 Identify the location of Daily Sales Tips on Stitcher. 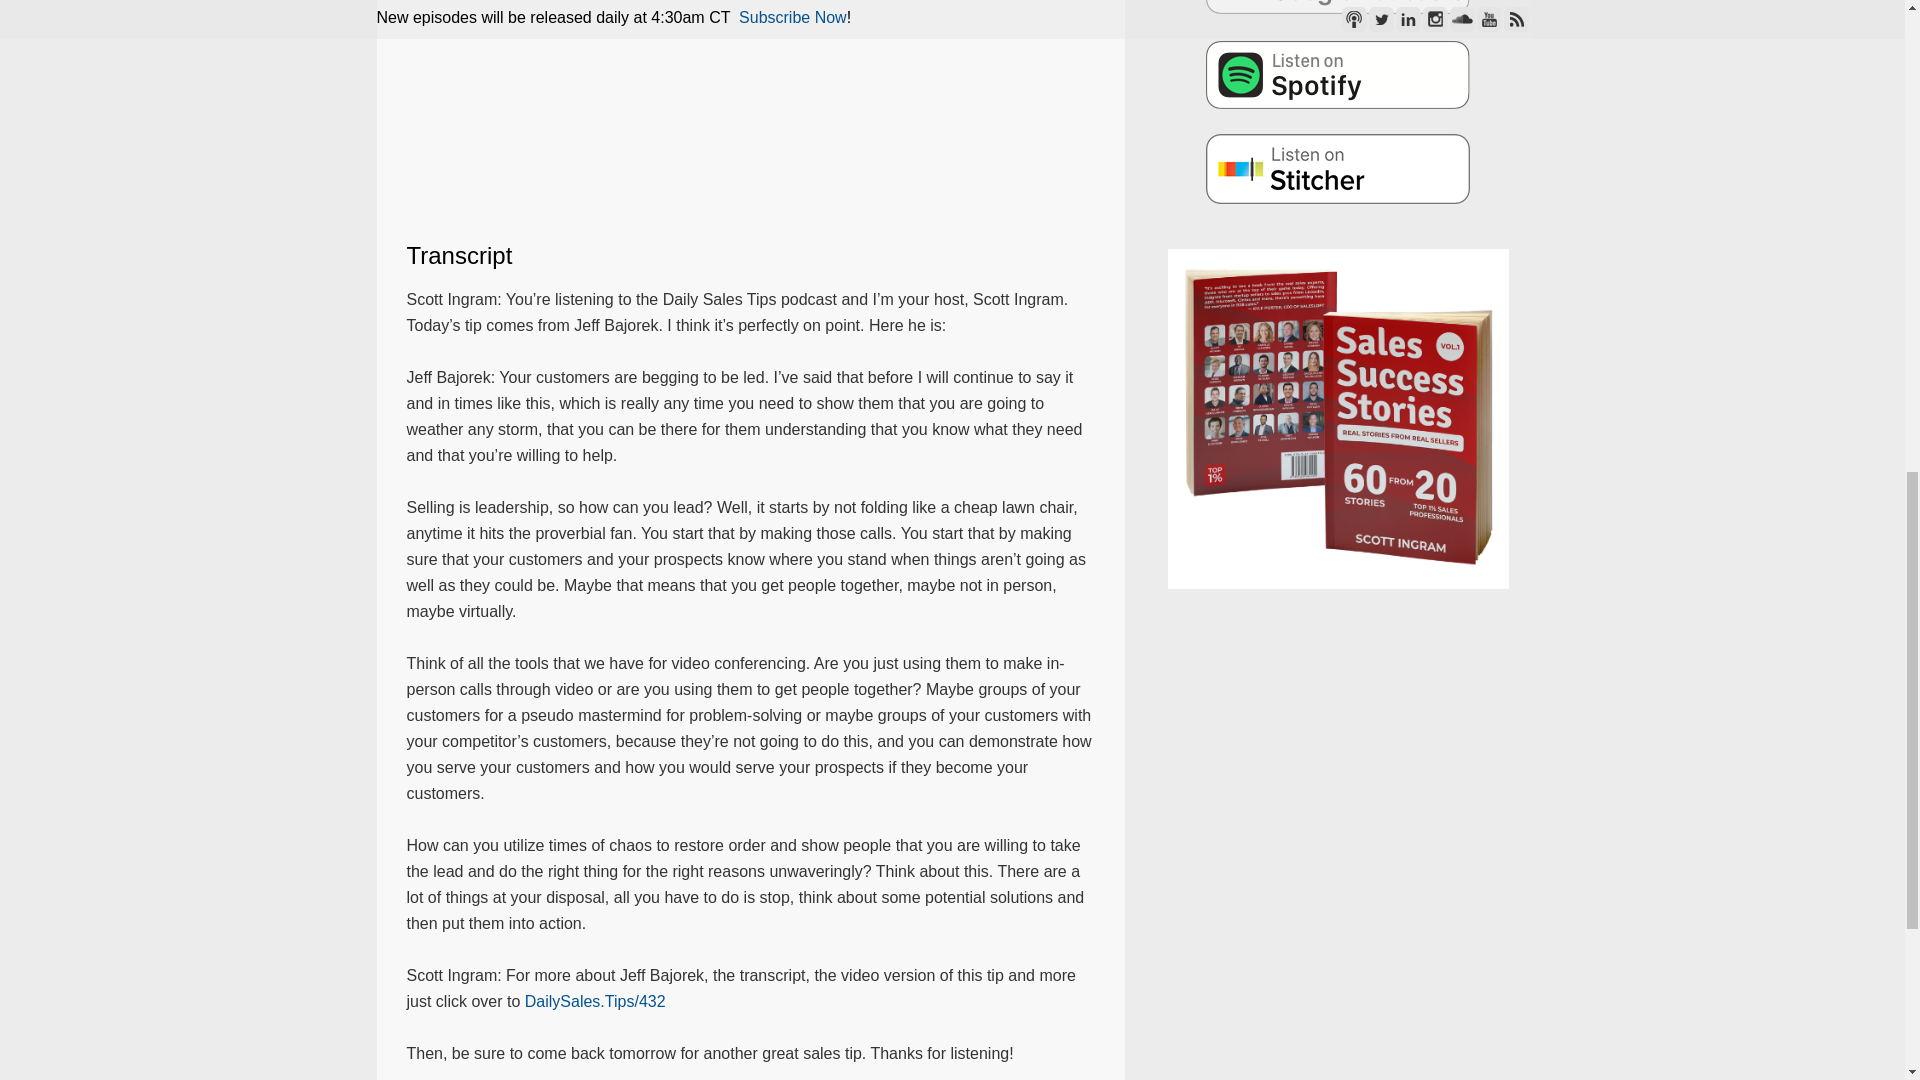
(1338, 168).